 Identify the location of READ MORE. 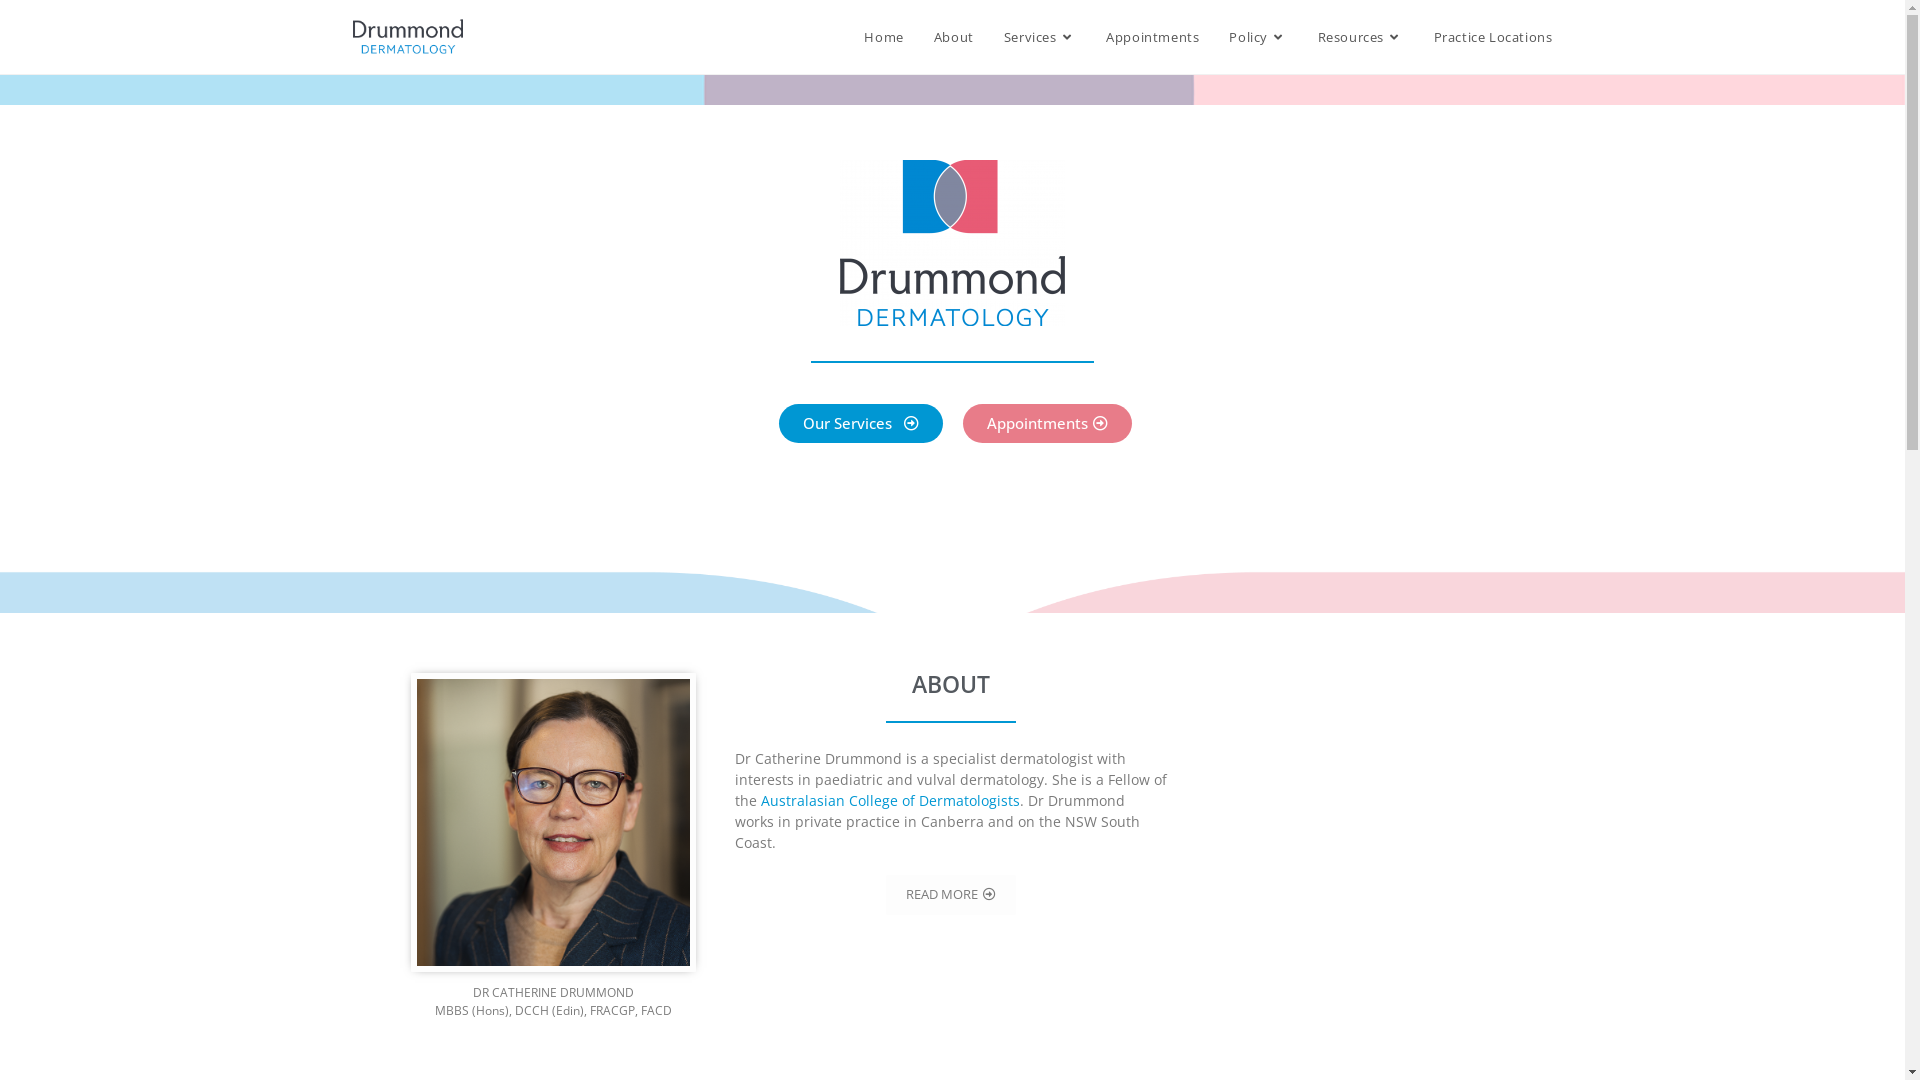
(951, 895).